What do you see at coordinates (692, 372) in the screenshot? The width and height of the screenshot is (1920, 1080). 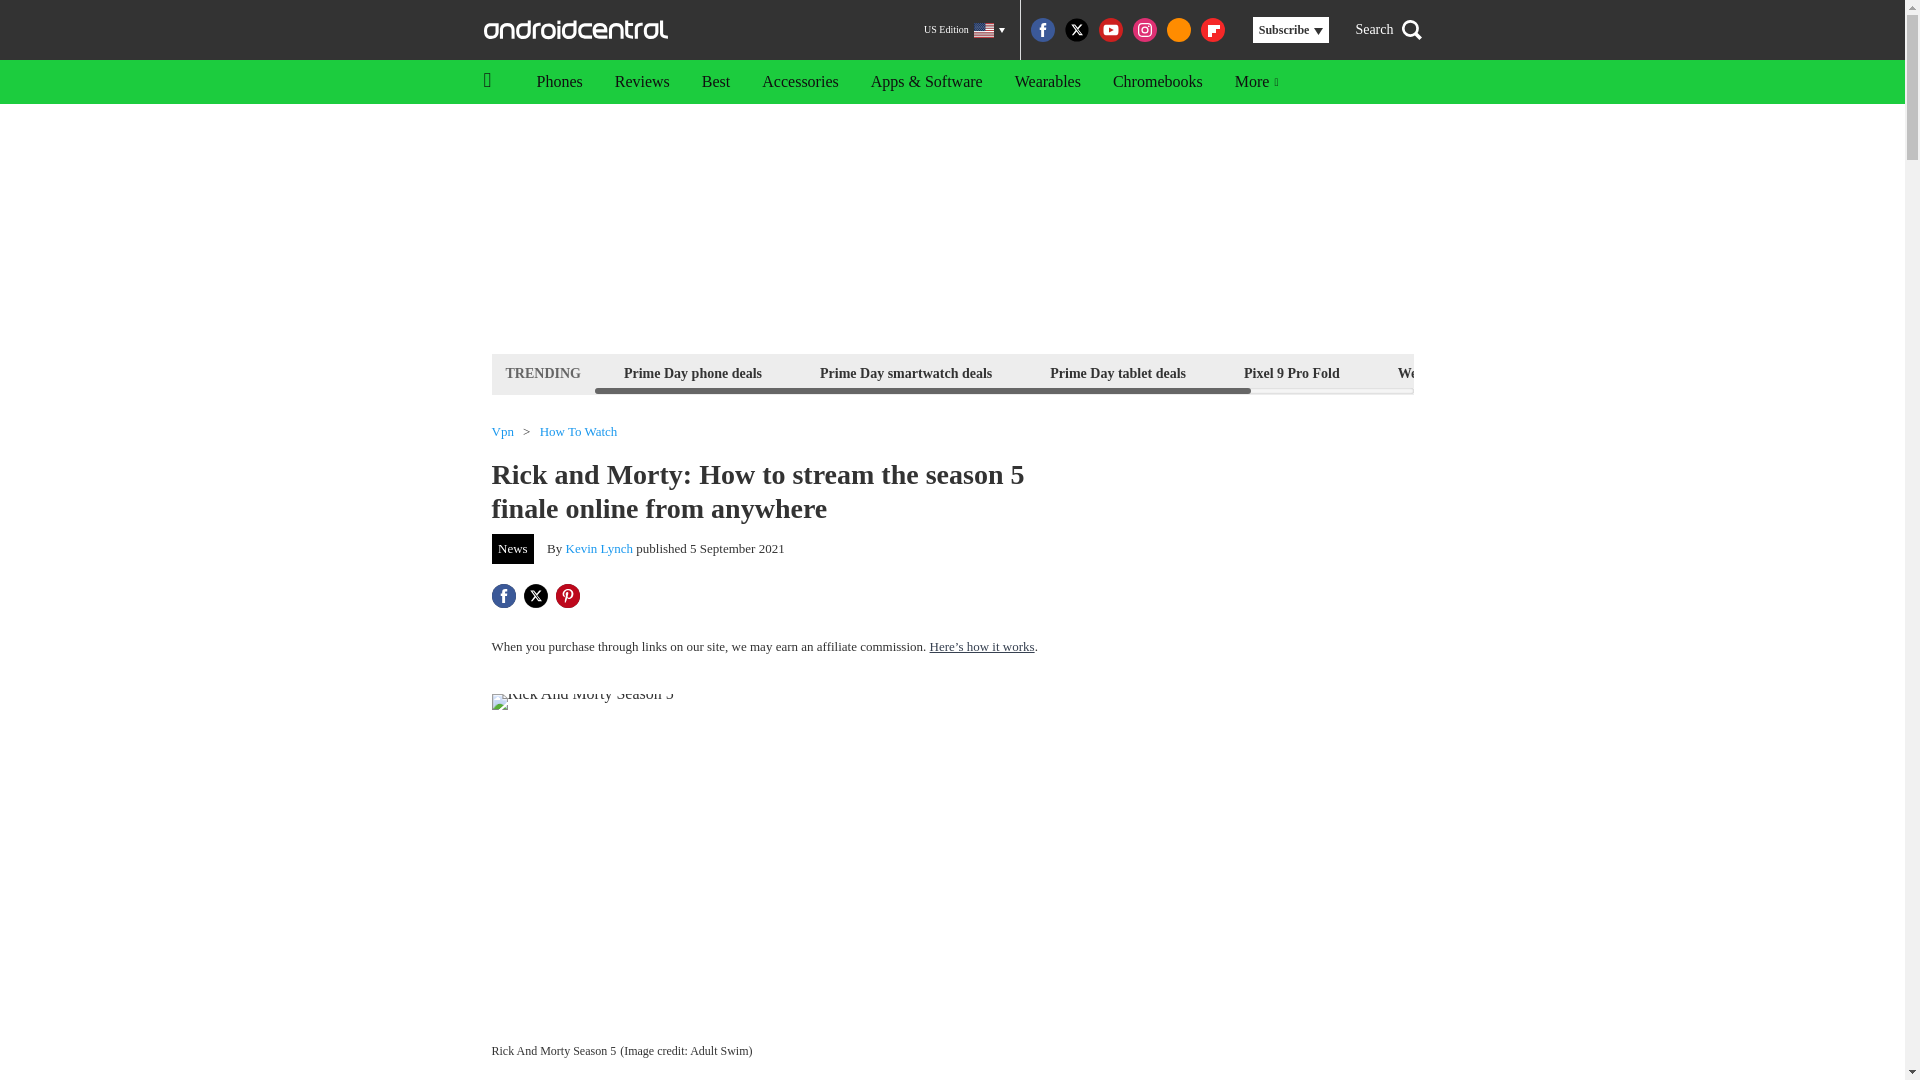 I see `Prime Day phone deals` at bounding box center [692, 372].